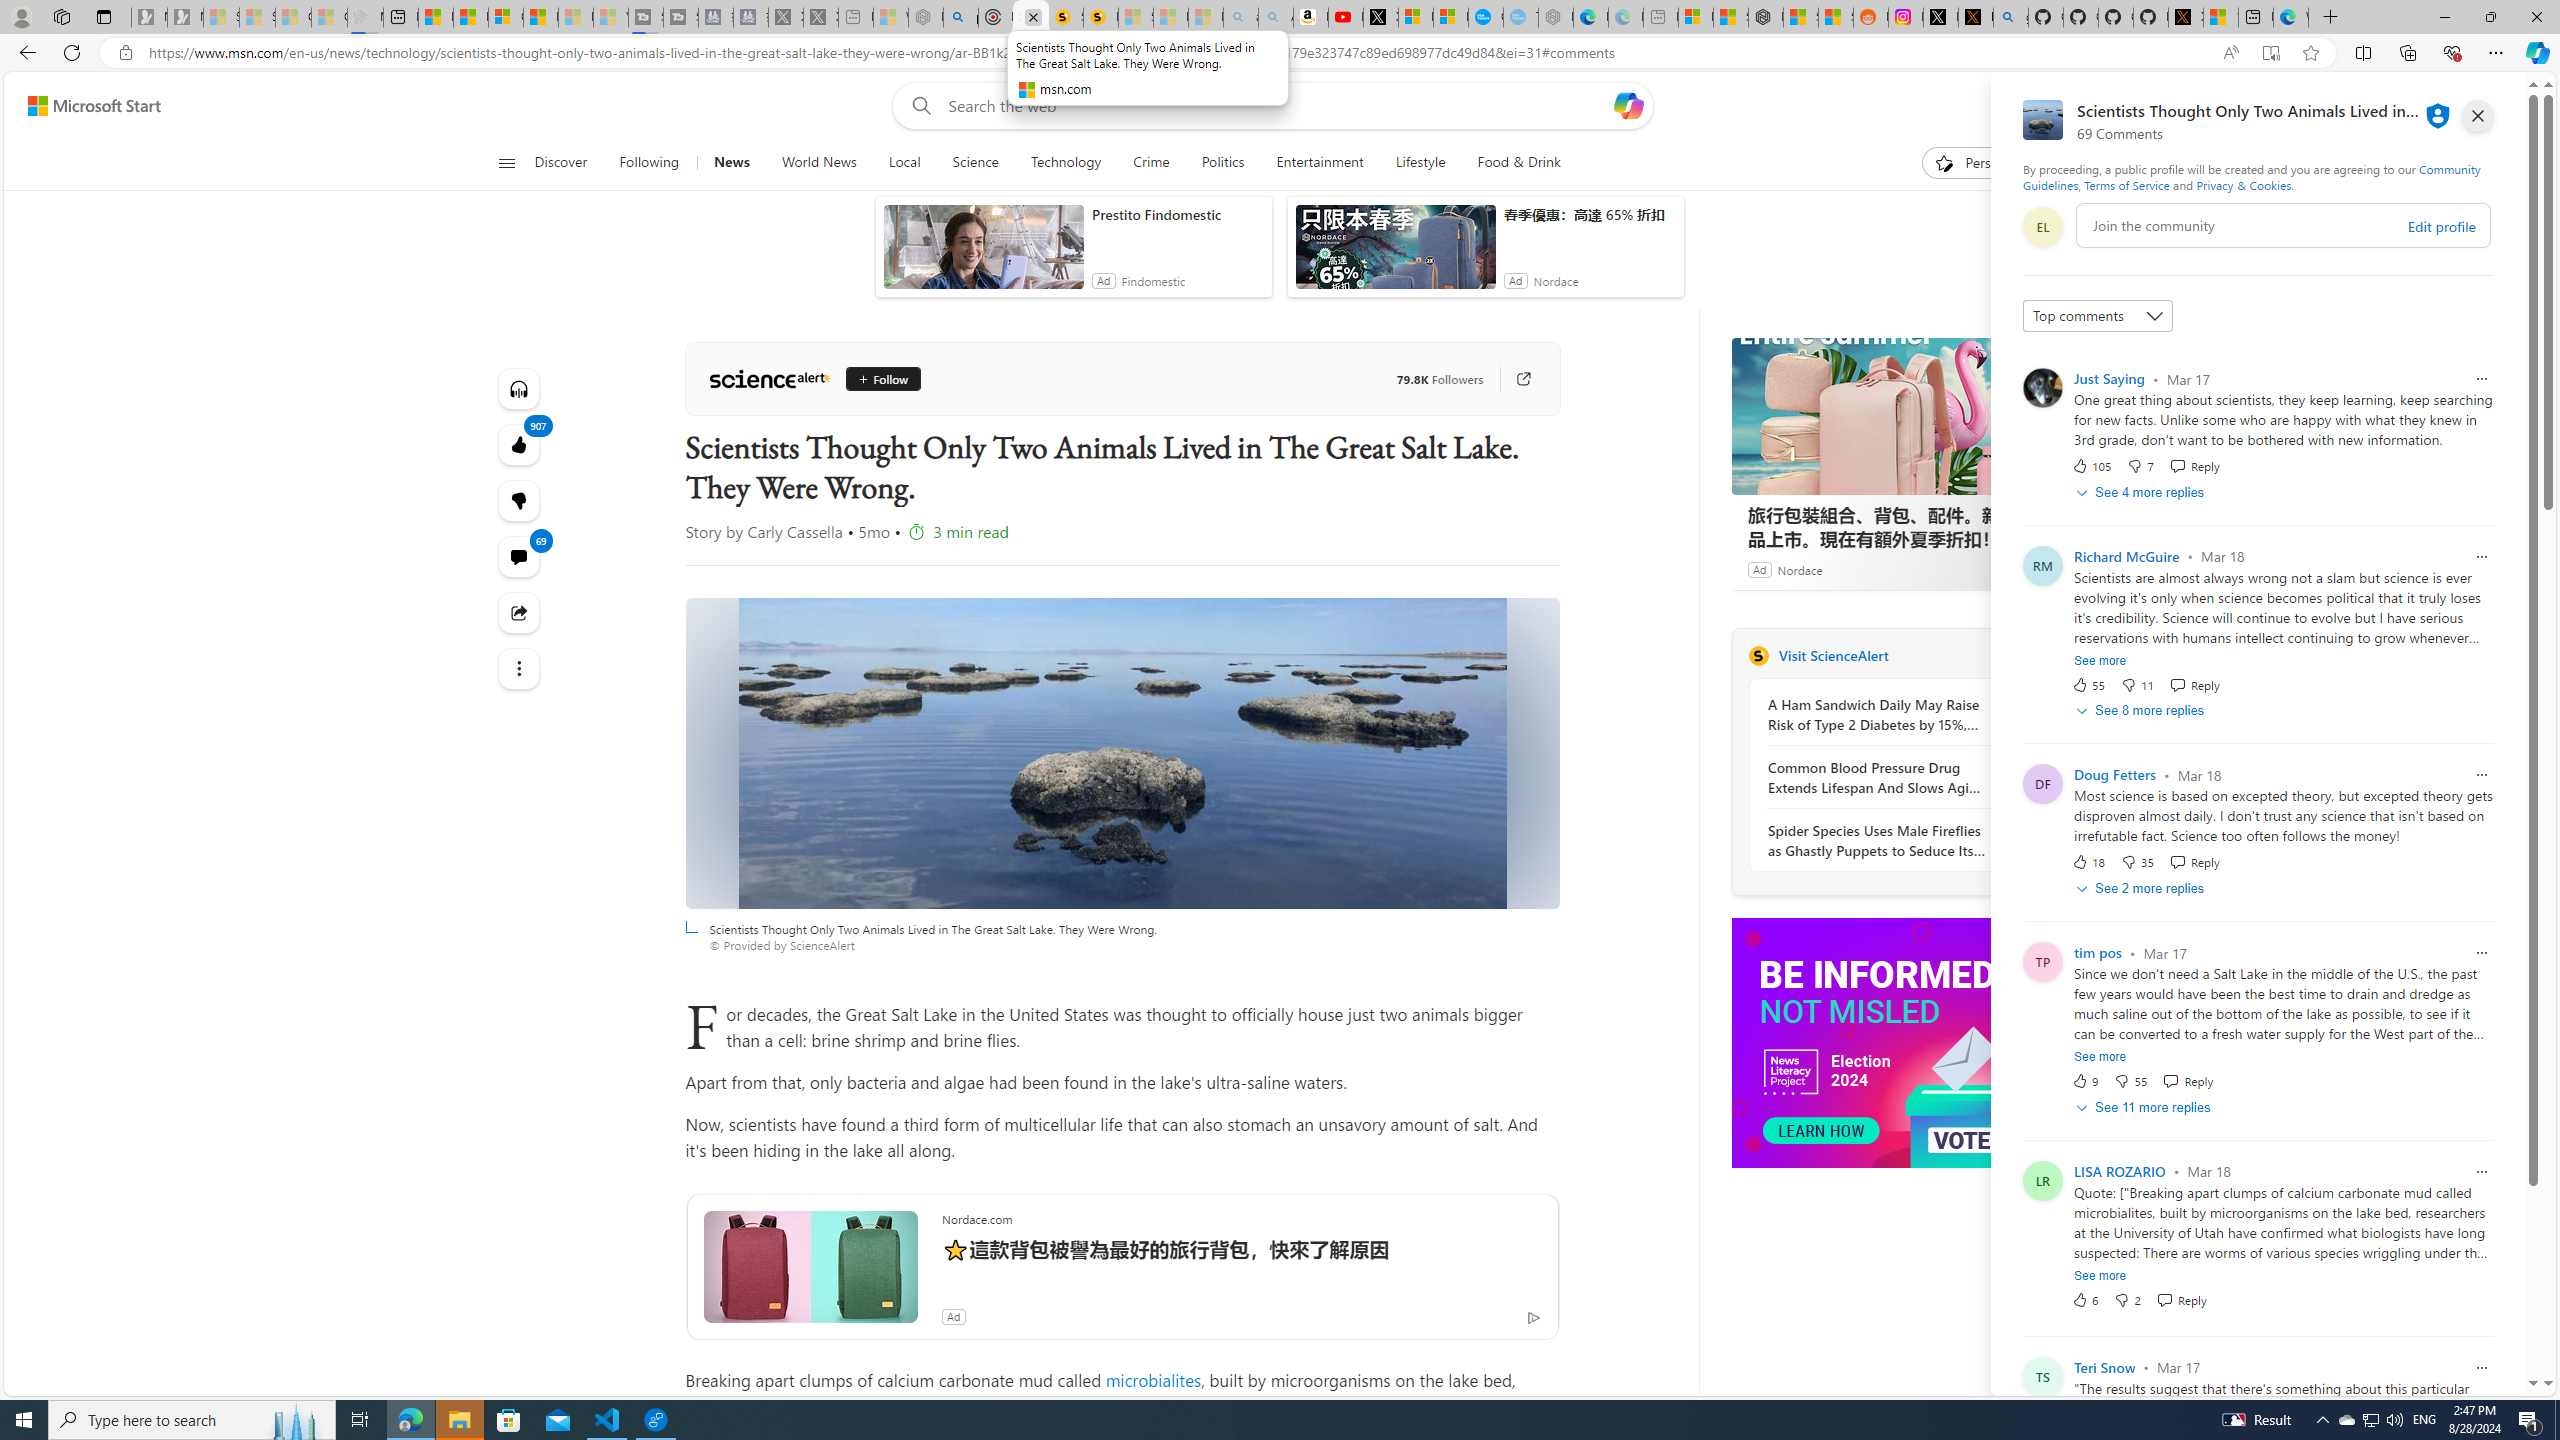 The image size is (2560, 1440). I want to click on Reply Reply Comment, so click(2180, 1299).